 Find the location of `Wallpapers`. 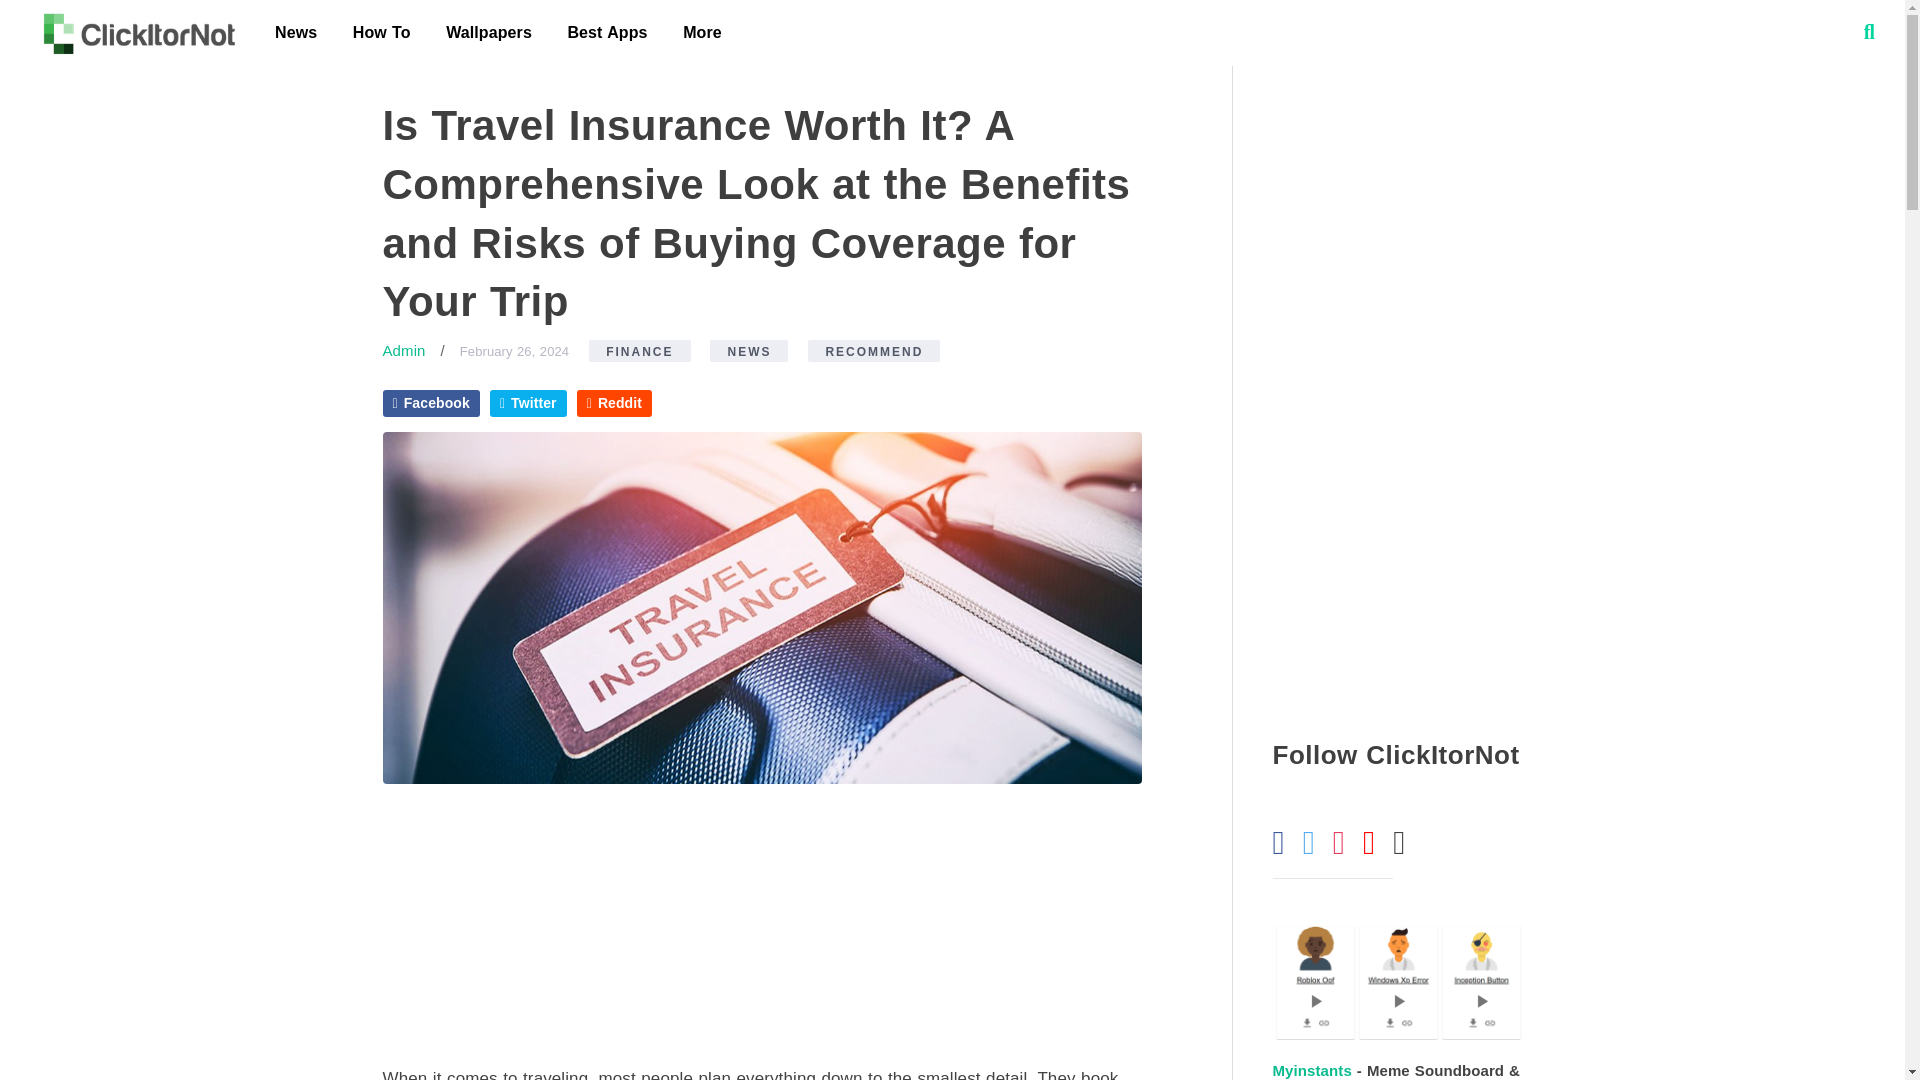

Wallpapers is located at coordinates (488, 32).